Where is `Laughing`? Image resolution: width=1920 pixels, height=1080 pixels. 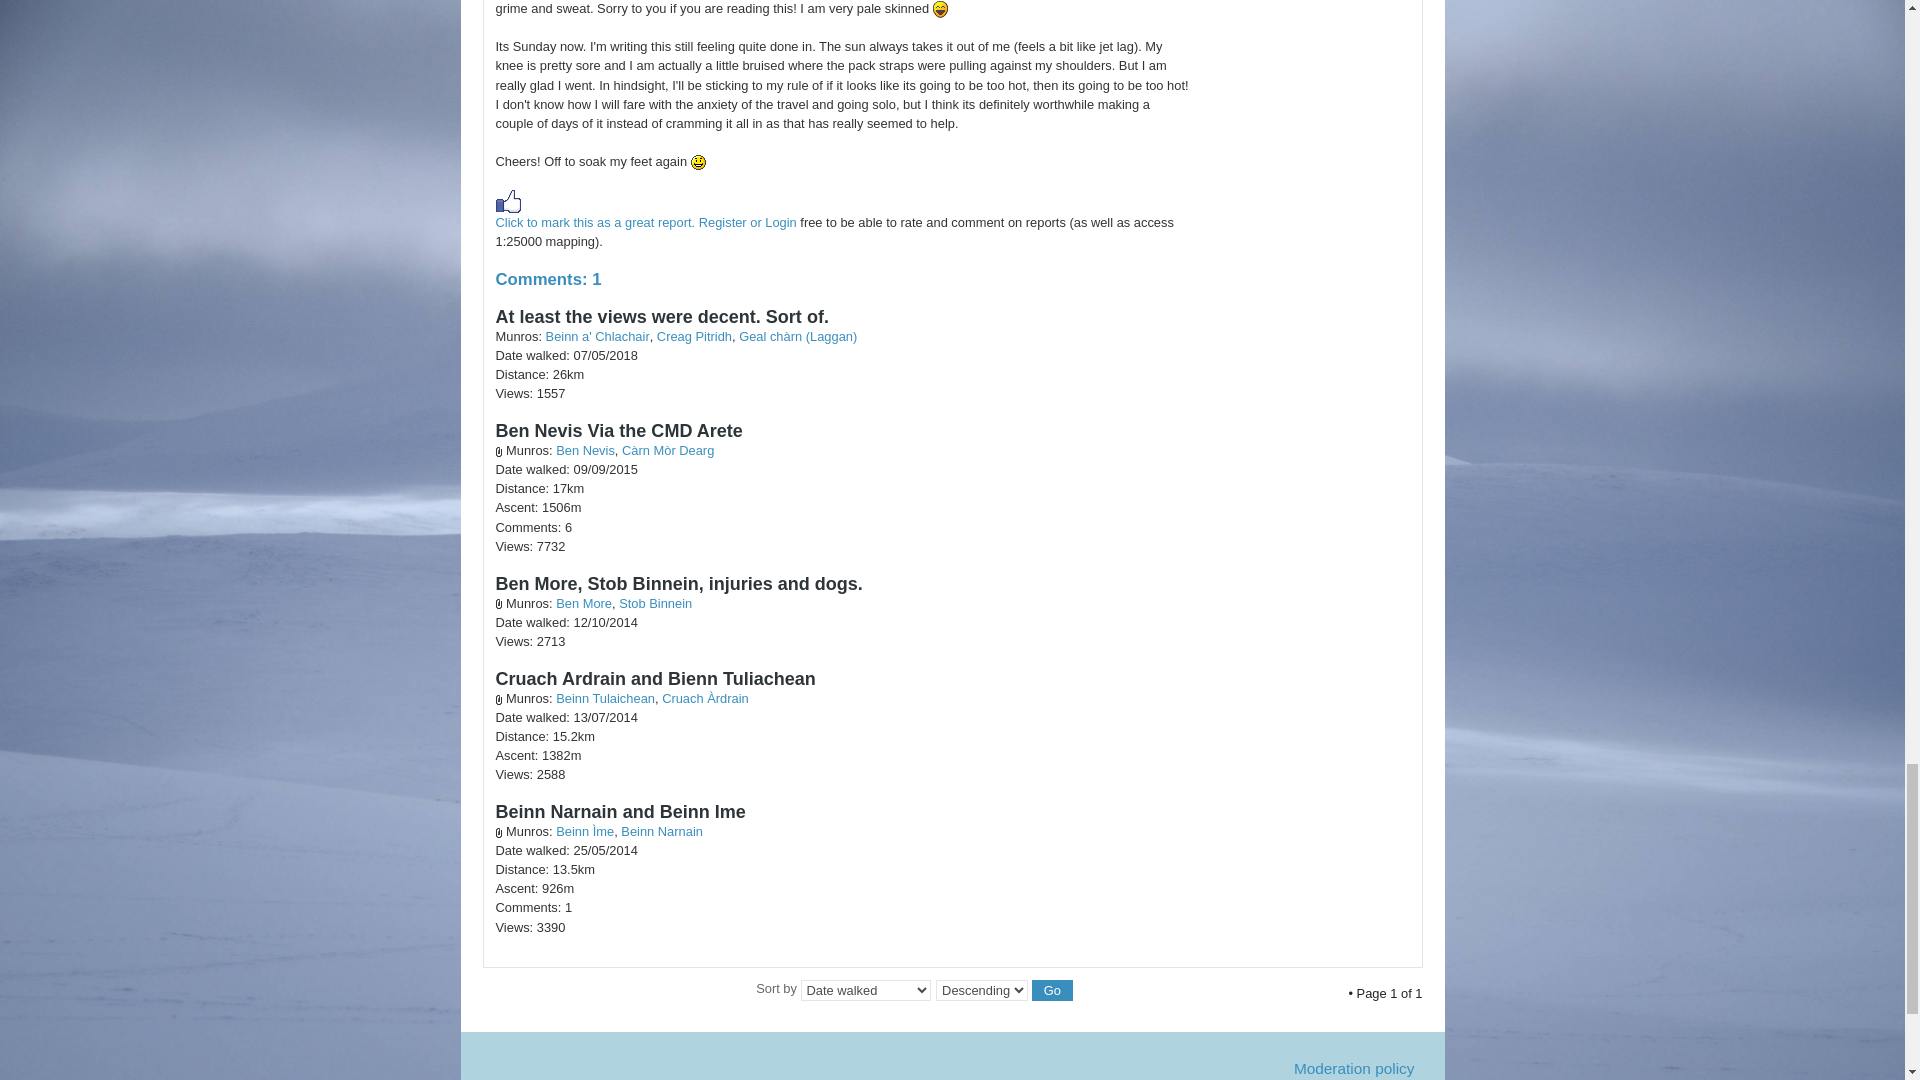
Laughing is located at coordinates (940, 10).